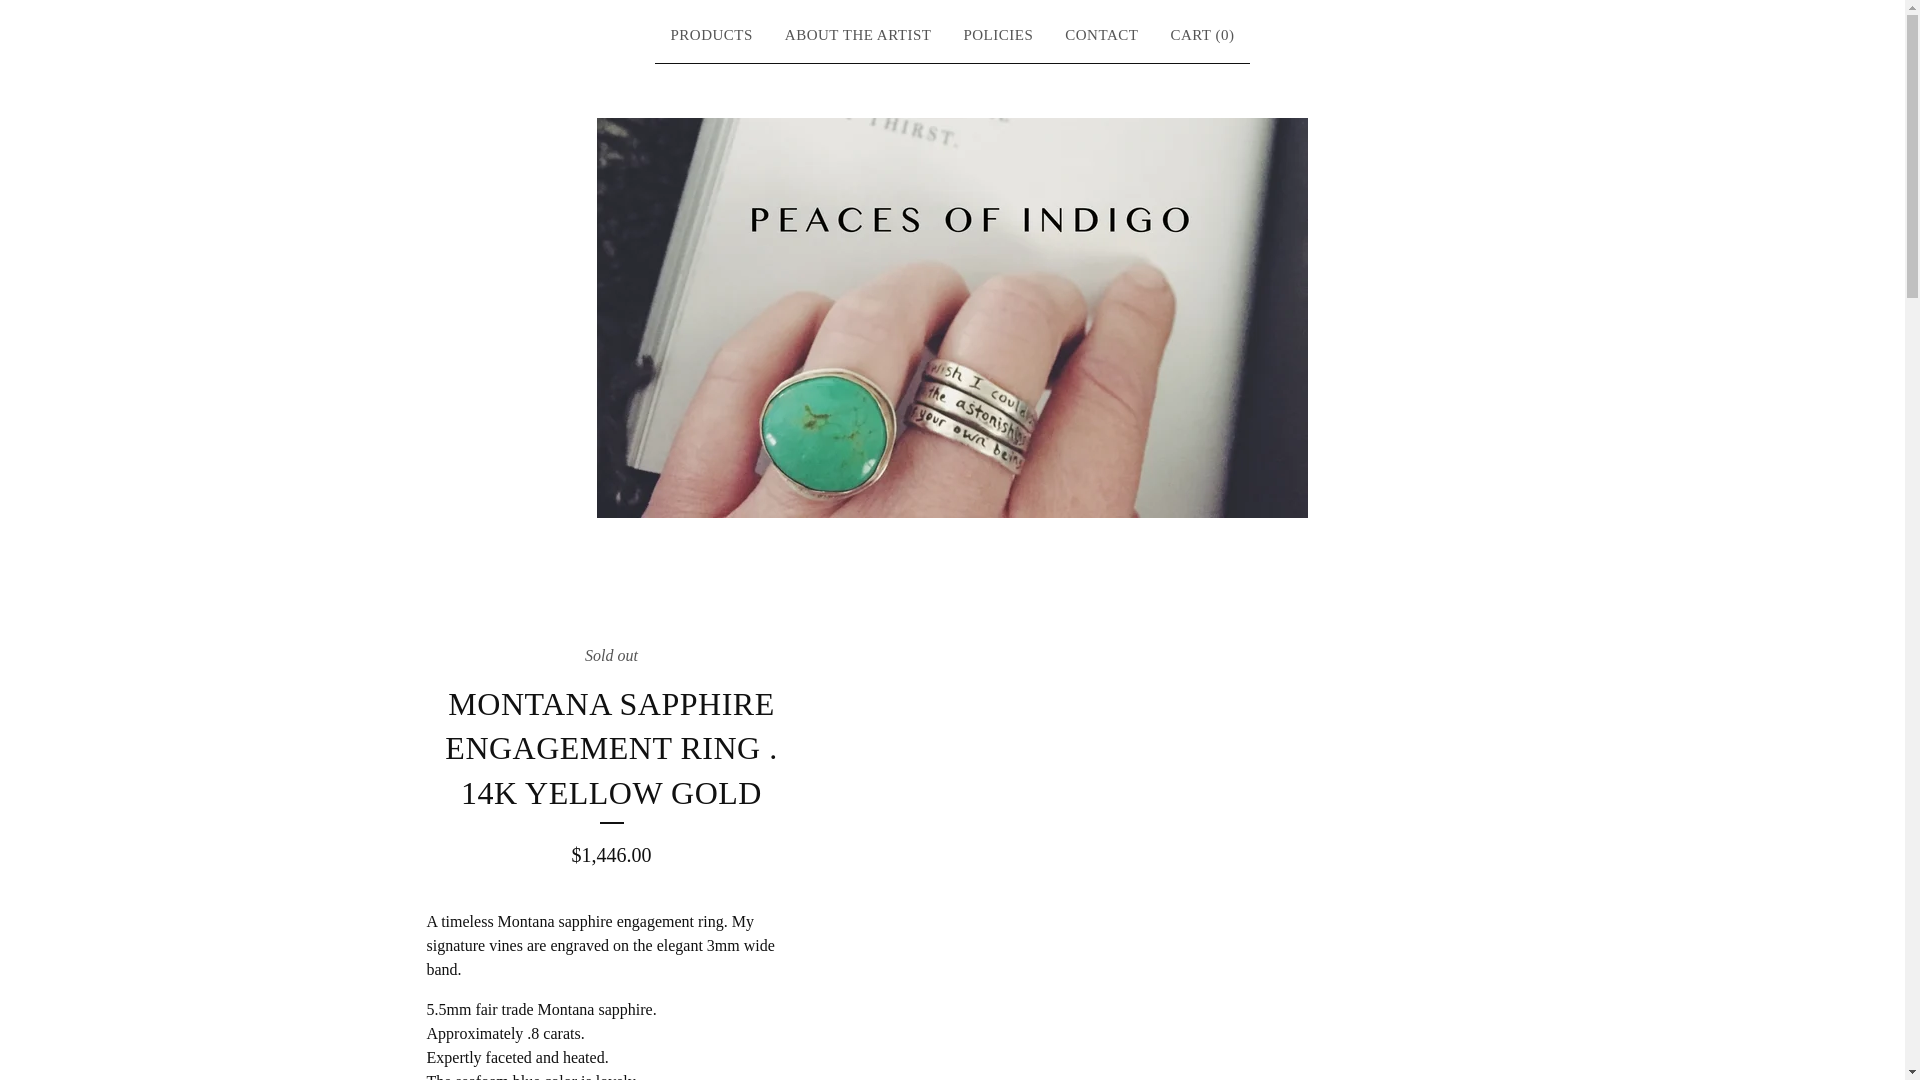 Image resolution: width=1920 pixels, height=1080 pixels. What do you see at coordinates (858, 36) in the screenshot?
I see `ABOUT THE ARTIST` at bounding box center [858, 36].